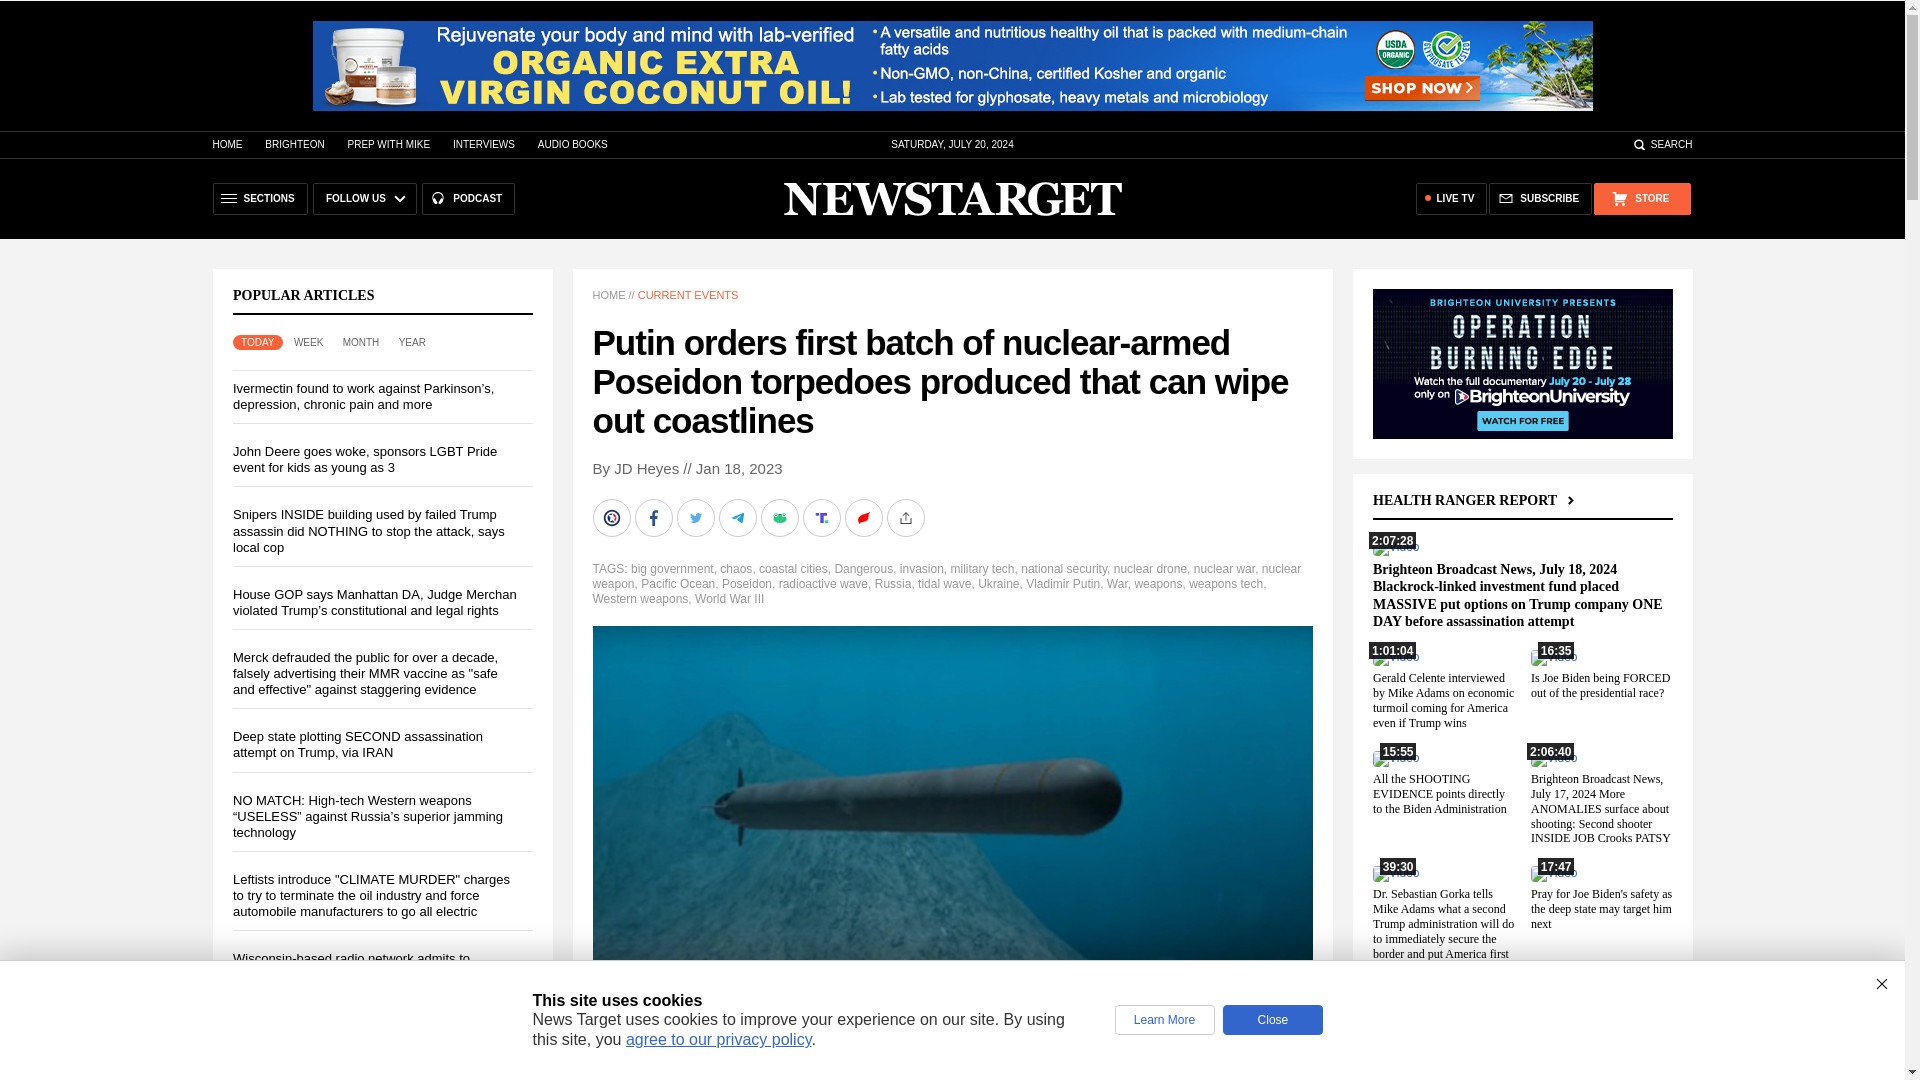  What do you see at coordinates (1540, 198) in the screenshot?
I see `SUBSCRIBE` at bounding box center [1540, 198].